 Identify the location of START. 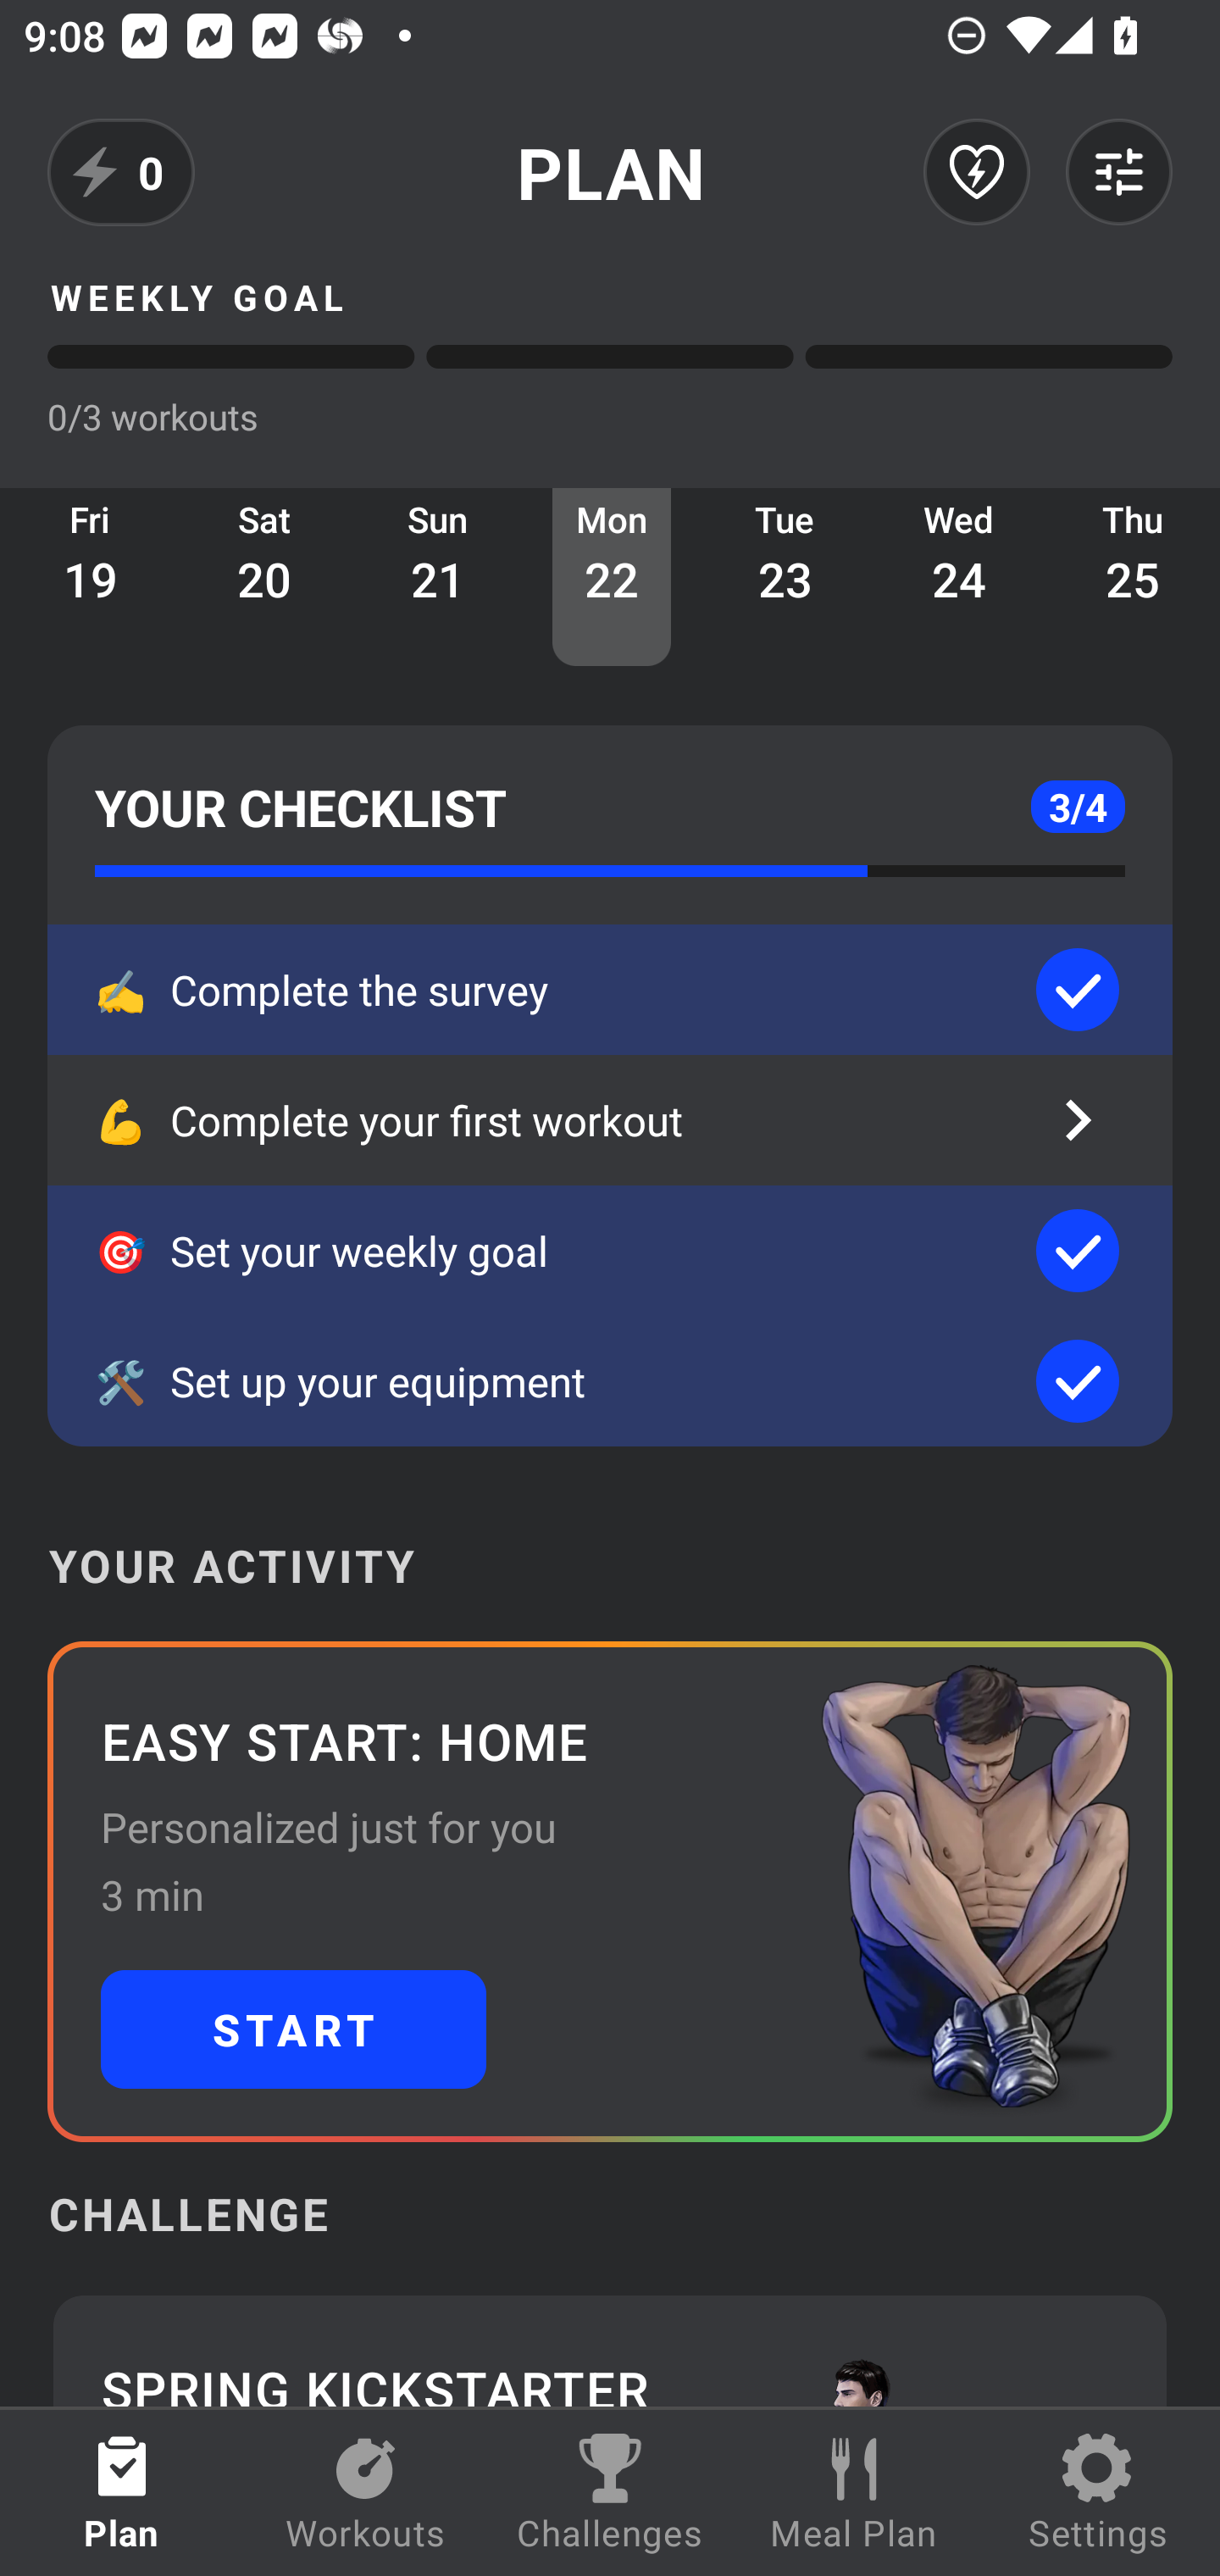
(293, 2029).